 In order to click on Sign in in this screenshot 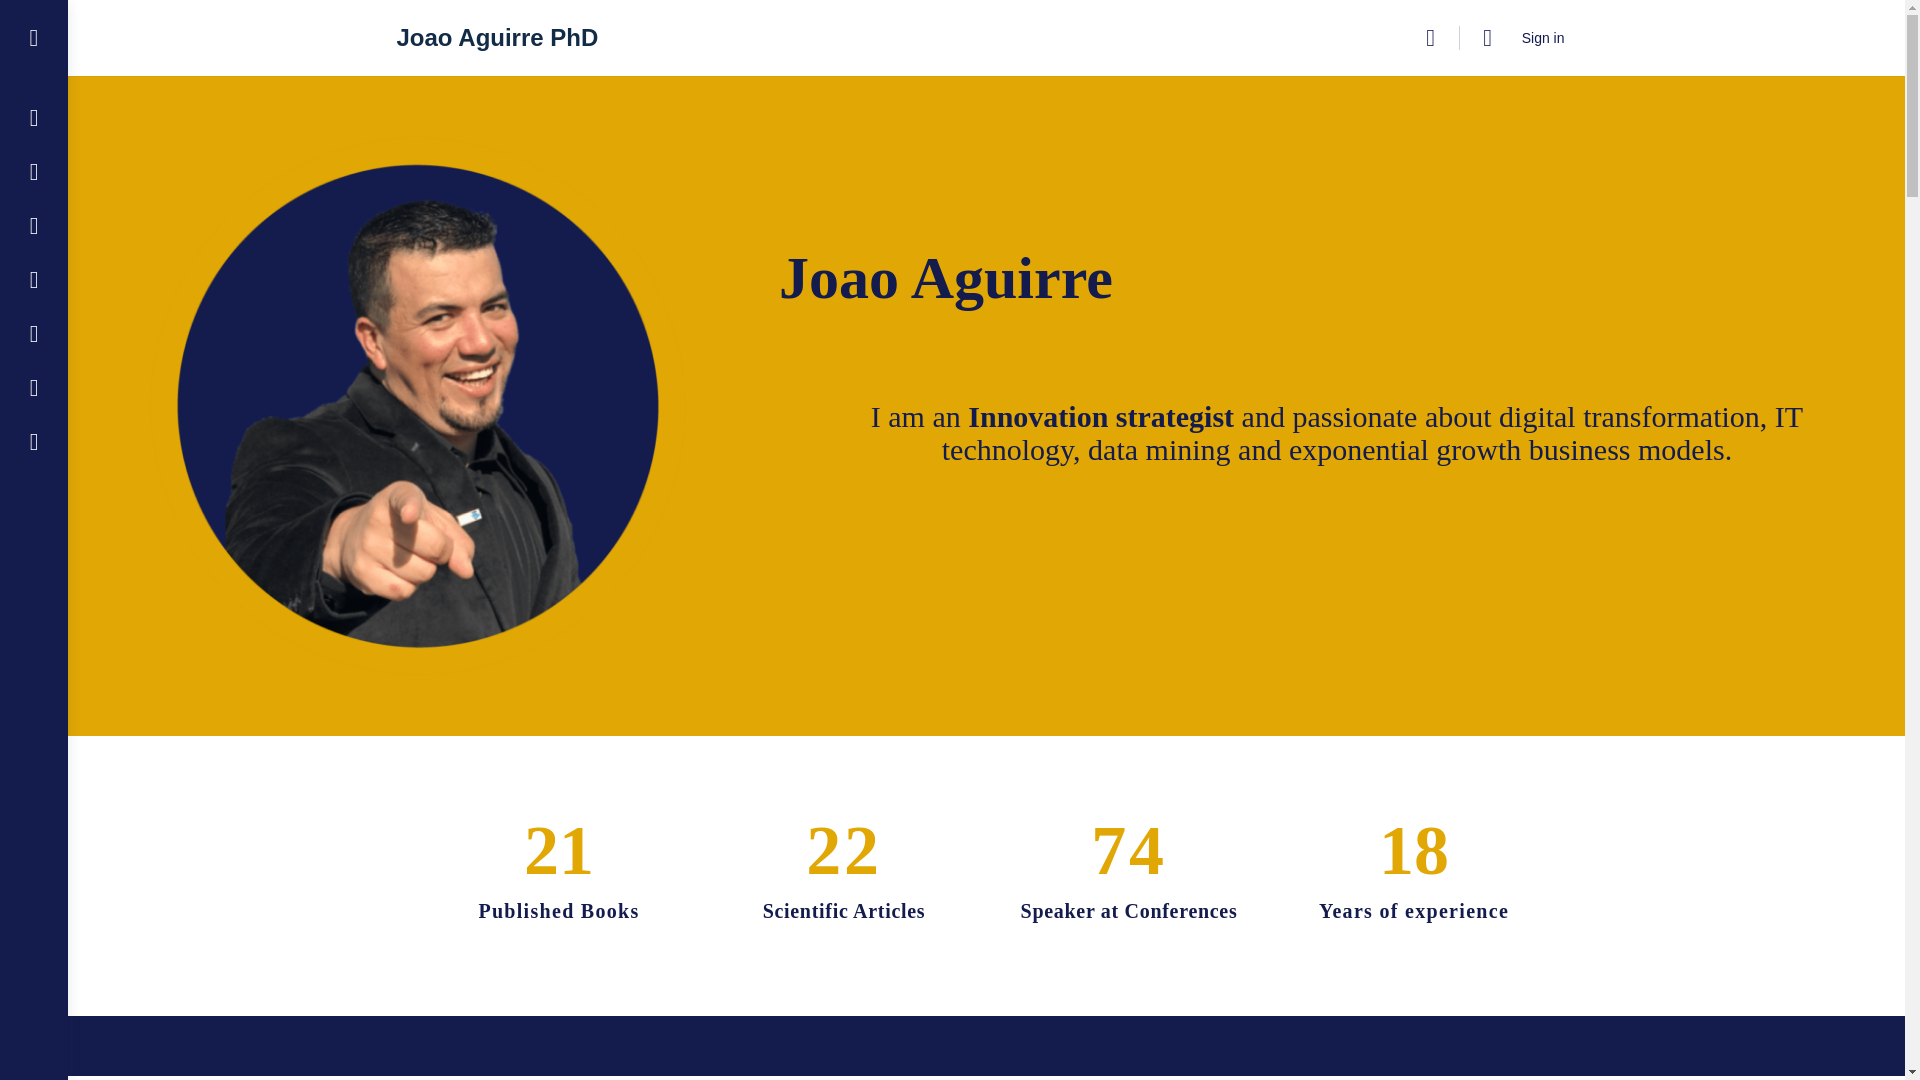, I will do `click(1542, 38)`.